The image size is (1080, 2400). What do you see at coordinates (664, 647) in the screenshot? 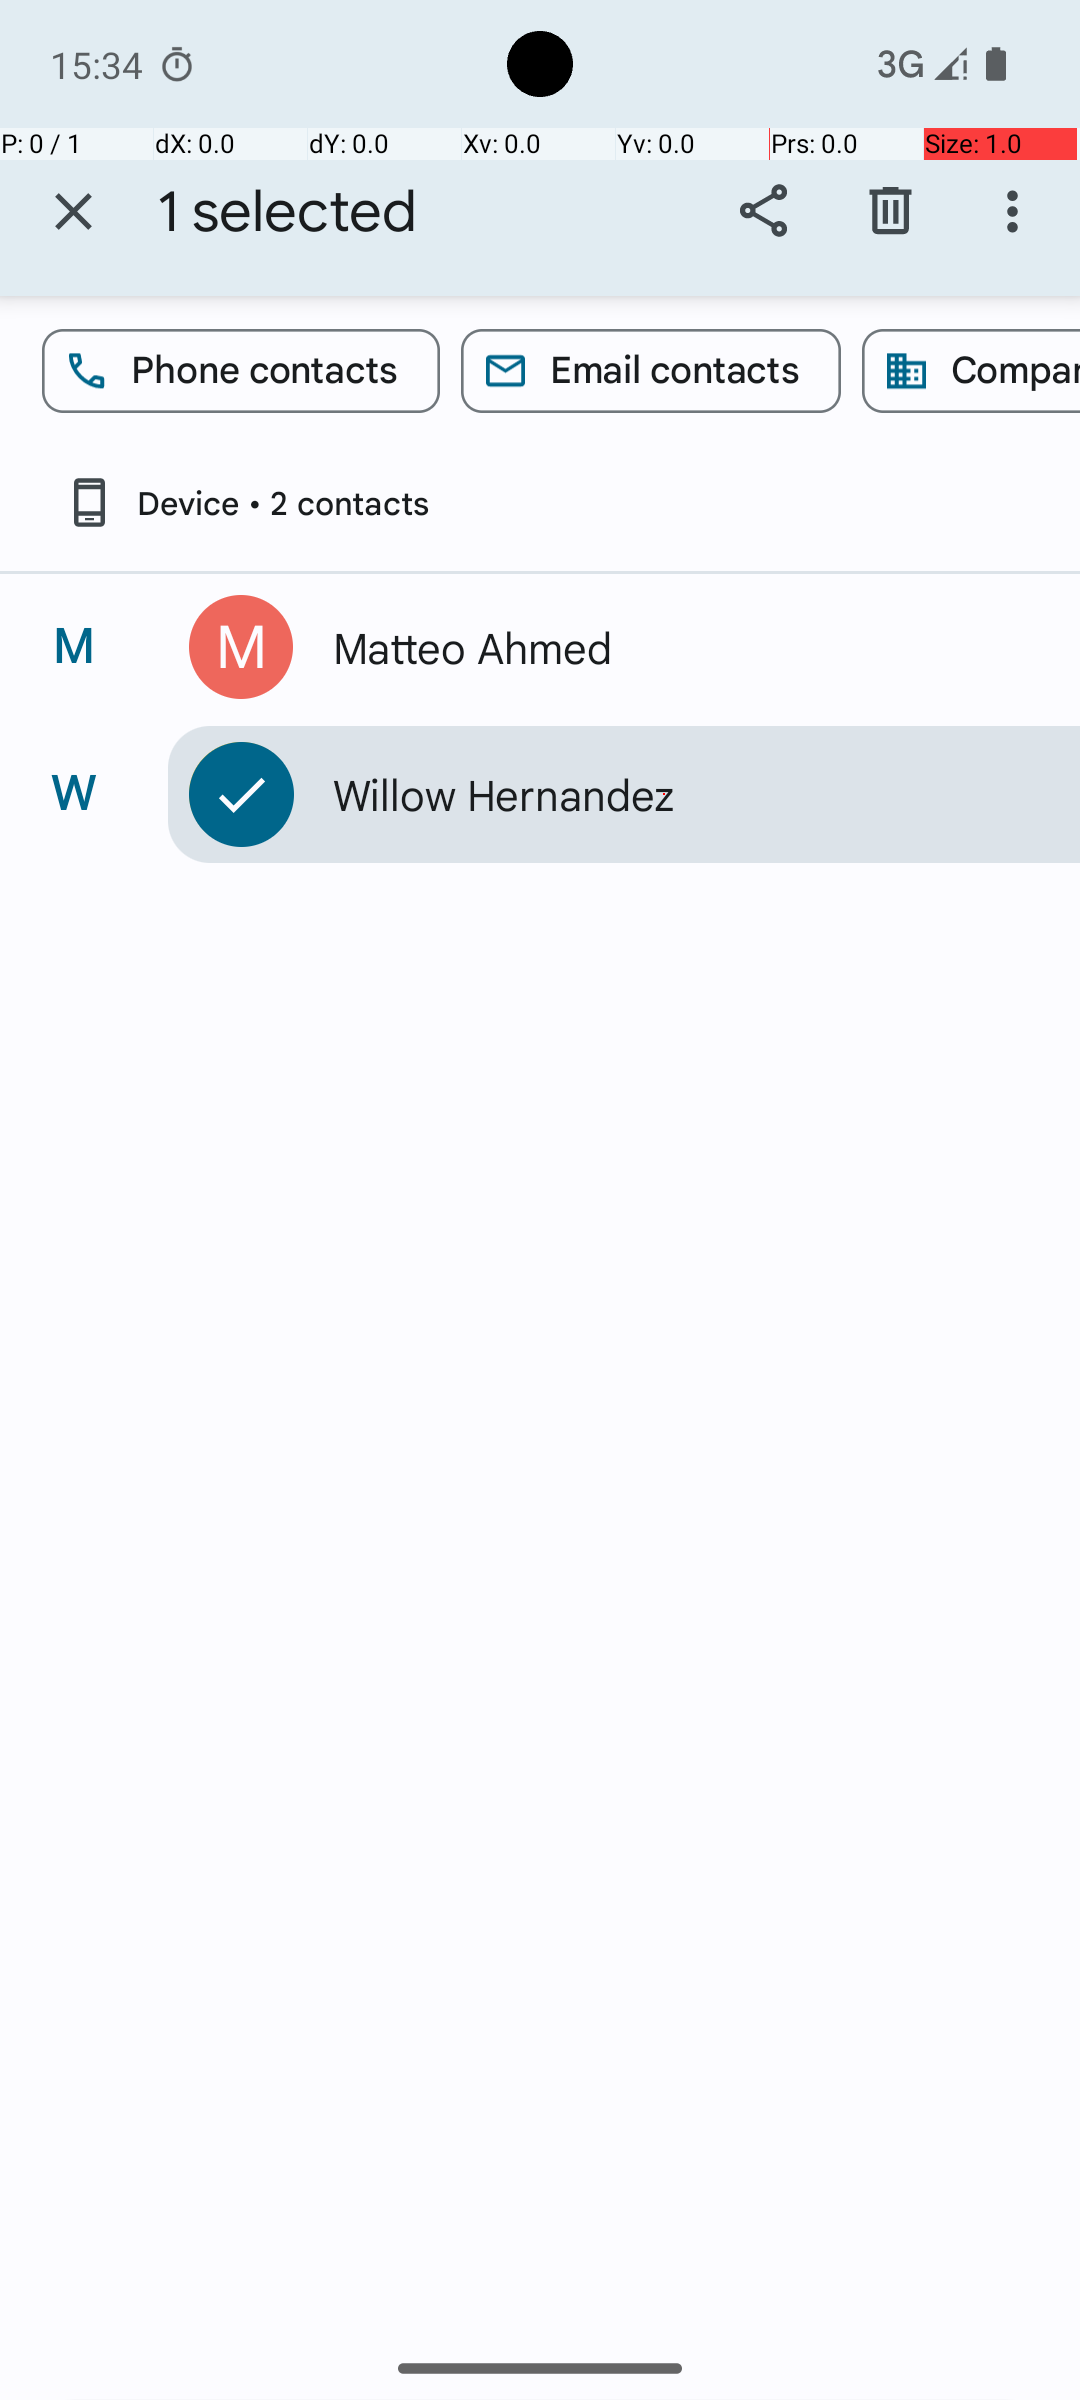
I see `Matteo Ahmed` at bounding box center [664, 647].